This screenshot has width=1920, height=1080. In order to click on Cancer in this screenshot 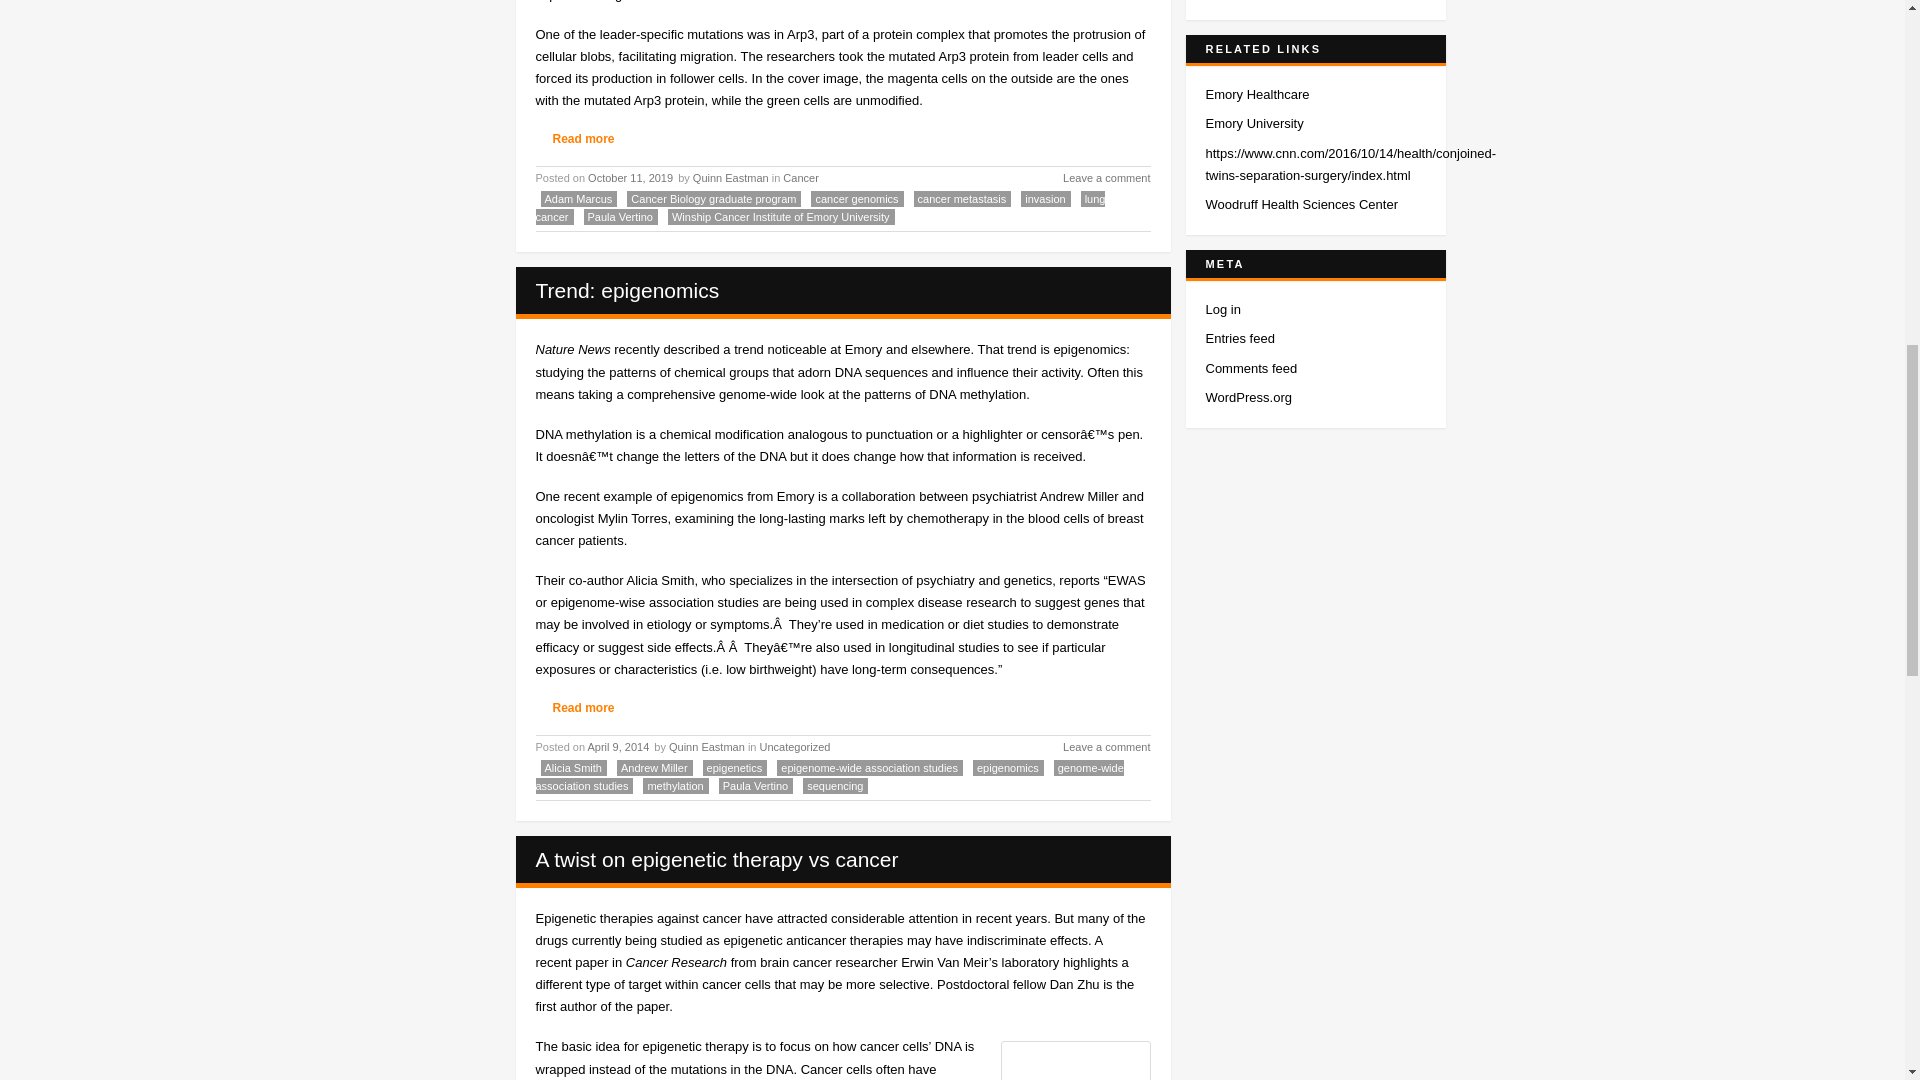, I will do `click(800, 177)`.